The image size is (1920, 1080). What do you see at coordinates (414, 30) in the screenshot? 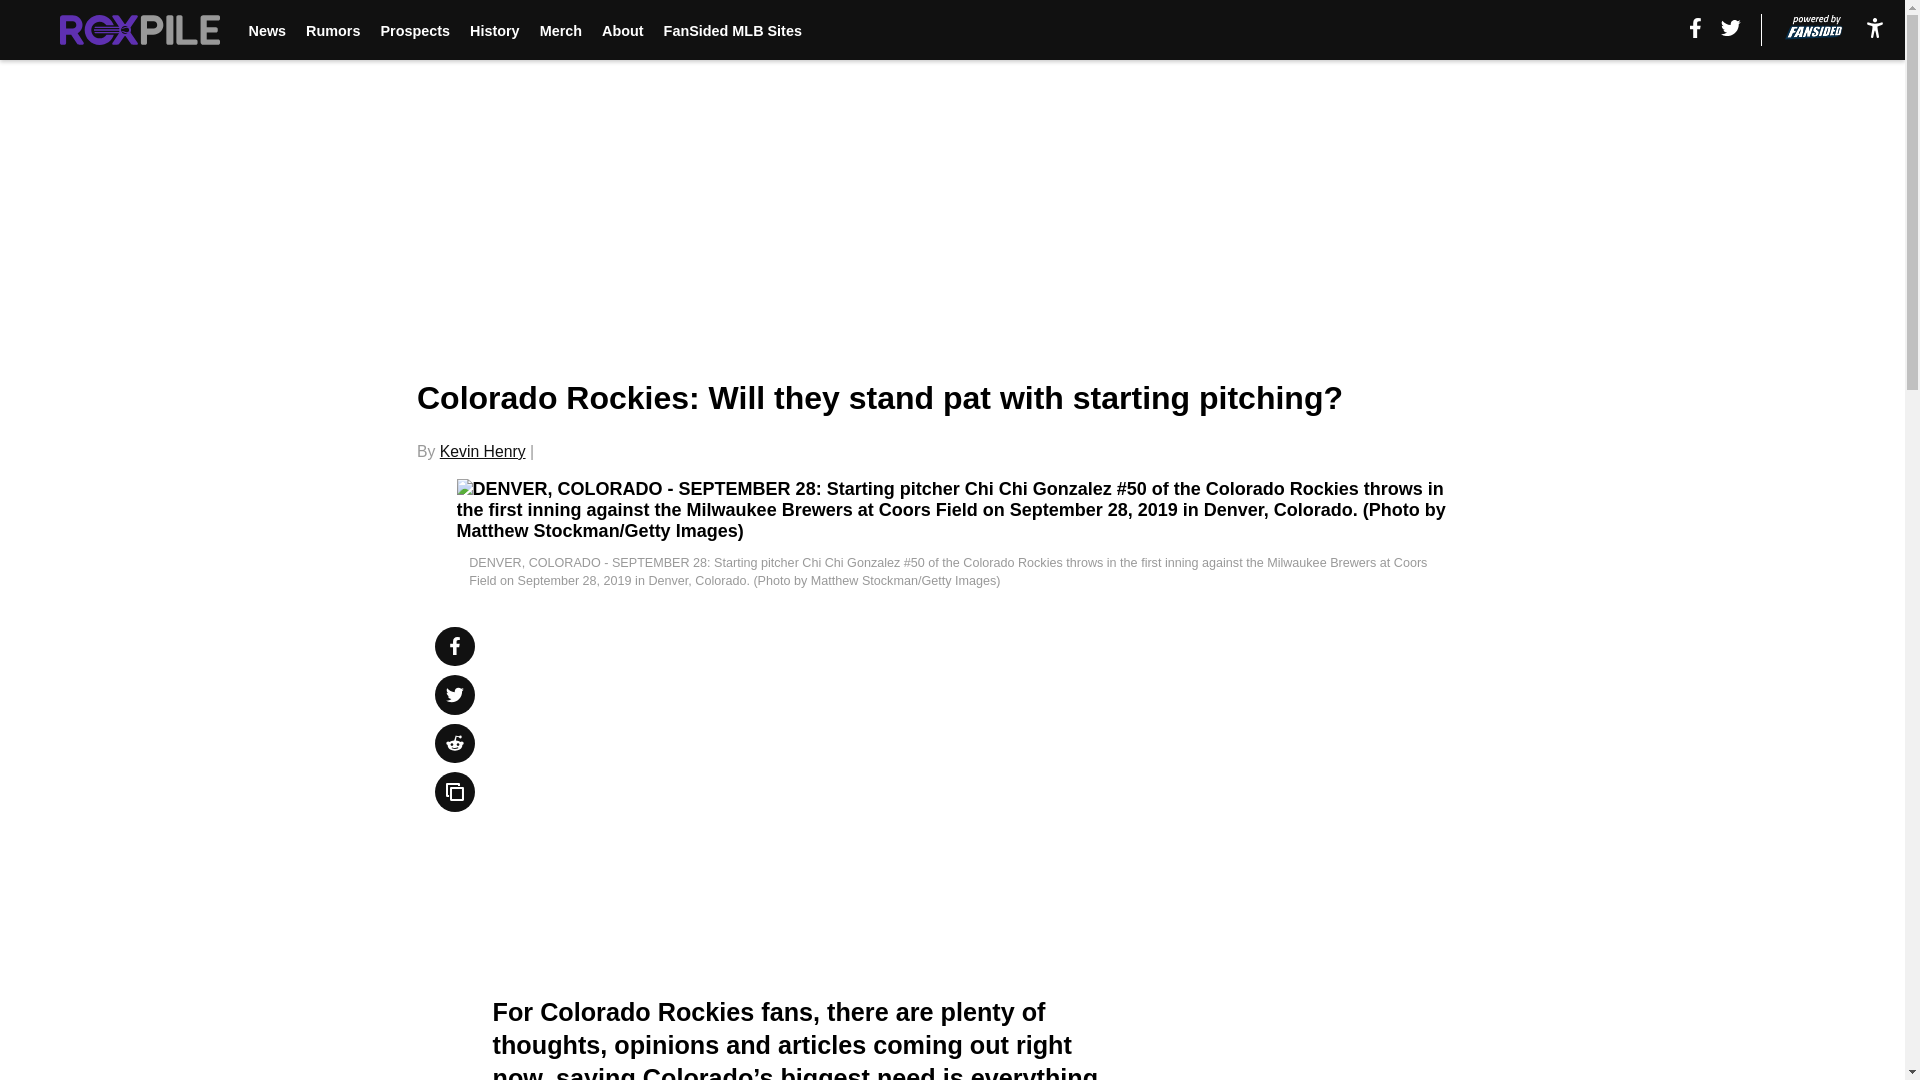
I see `Prospects` at bounding box center [414, 30].